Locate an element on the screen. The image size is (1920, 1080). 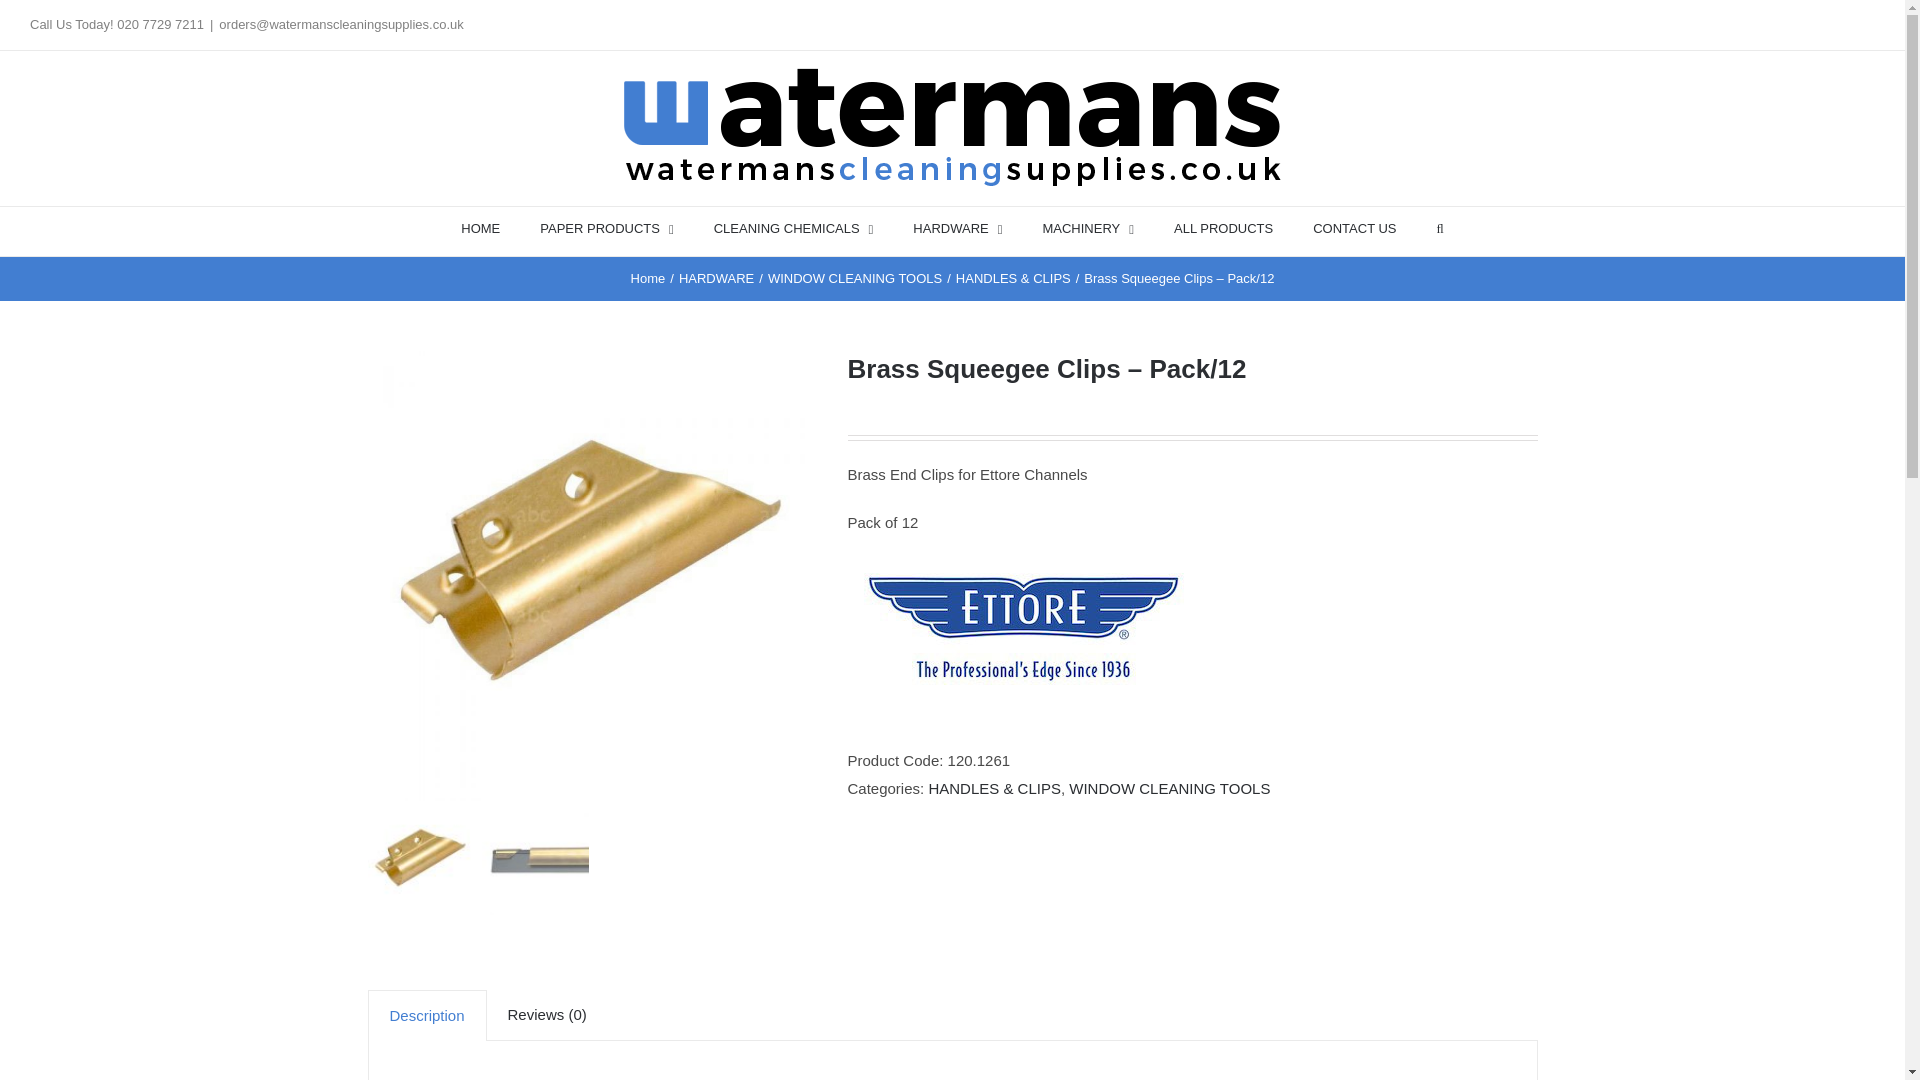
HOME is located at coordinates (480, 227).